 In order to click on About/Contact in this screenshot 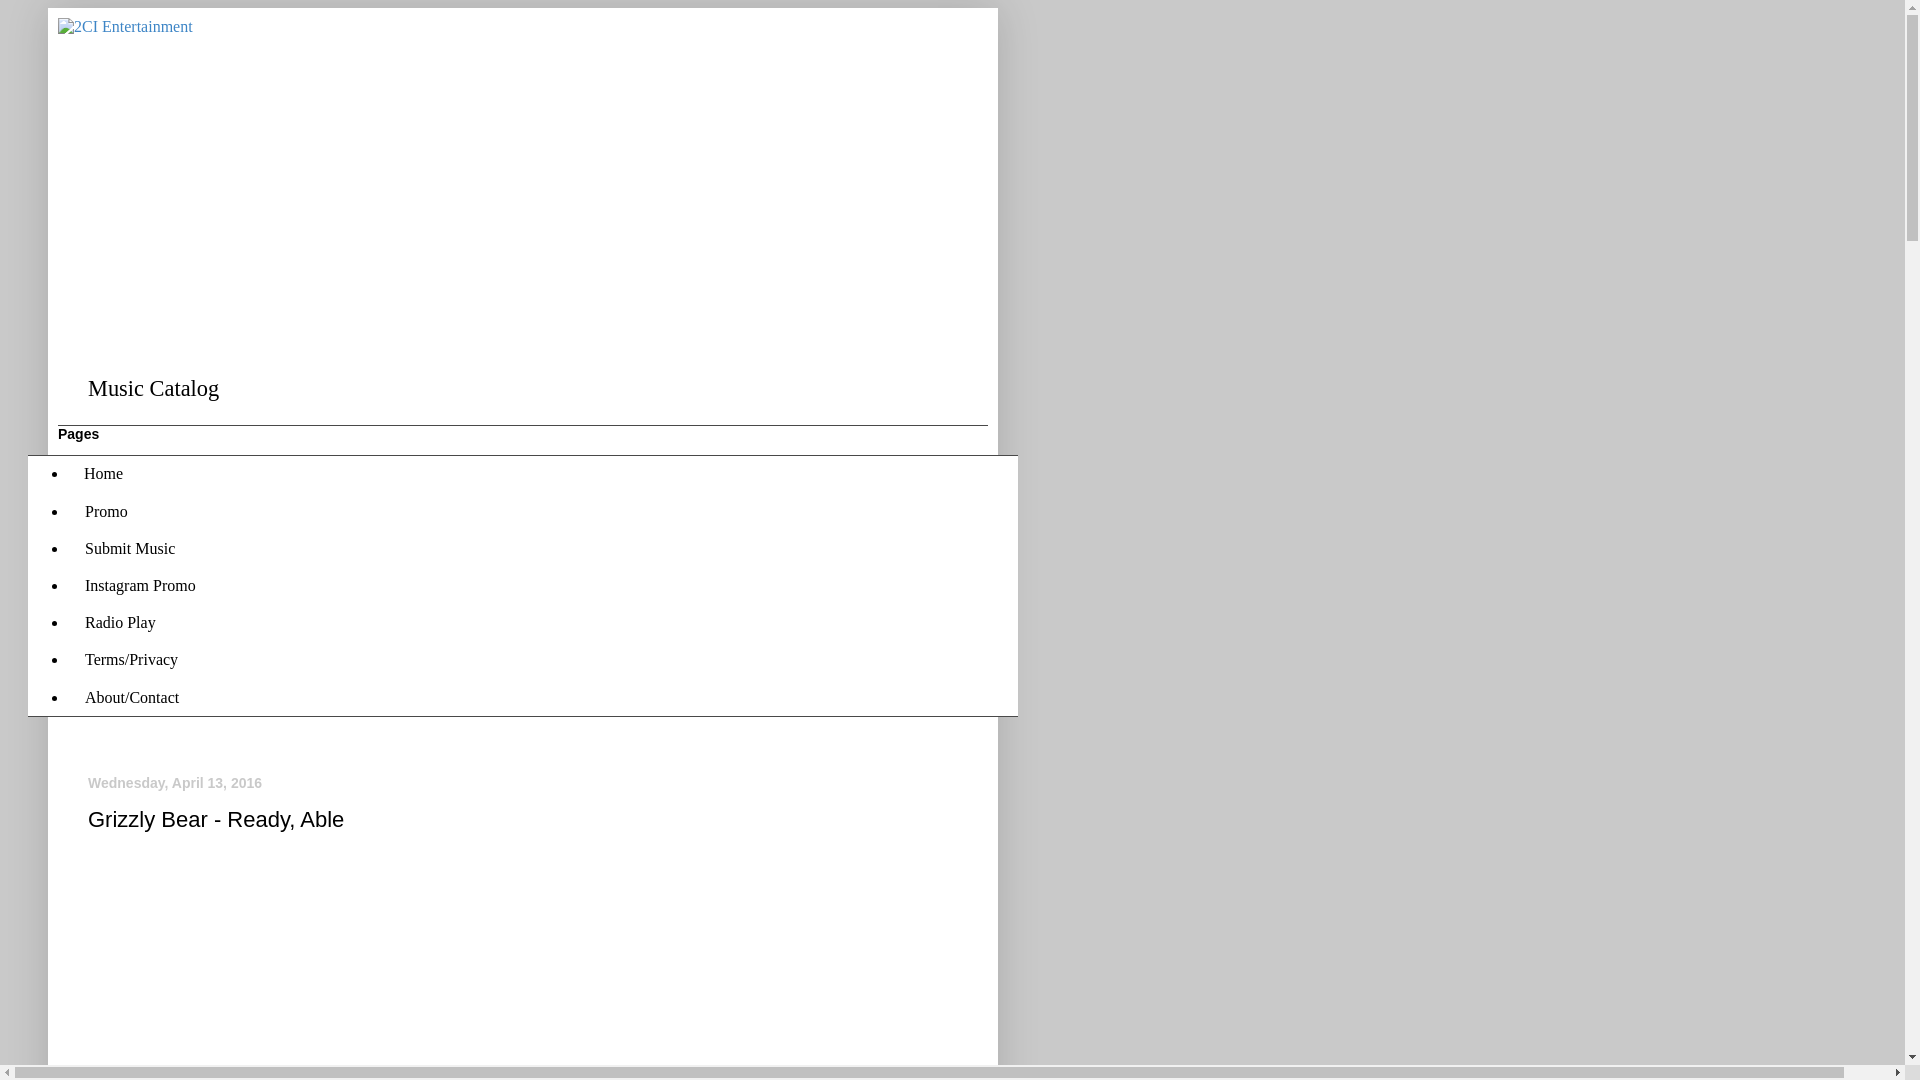, I will do `click(132, 698)`.